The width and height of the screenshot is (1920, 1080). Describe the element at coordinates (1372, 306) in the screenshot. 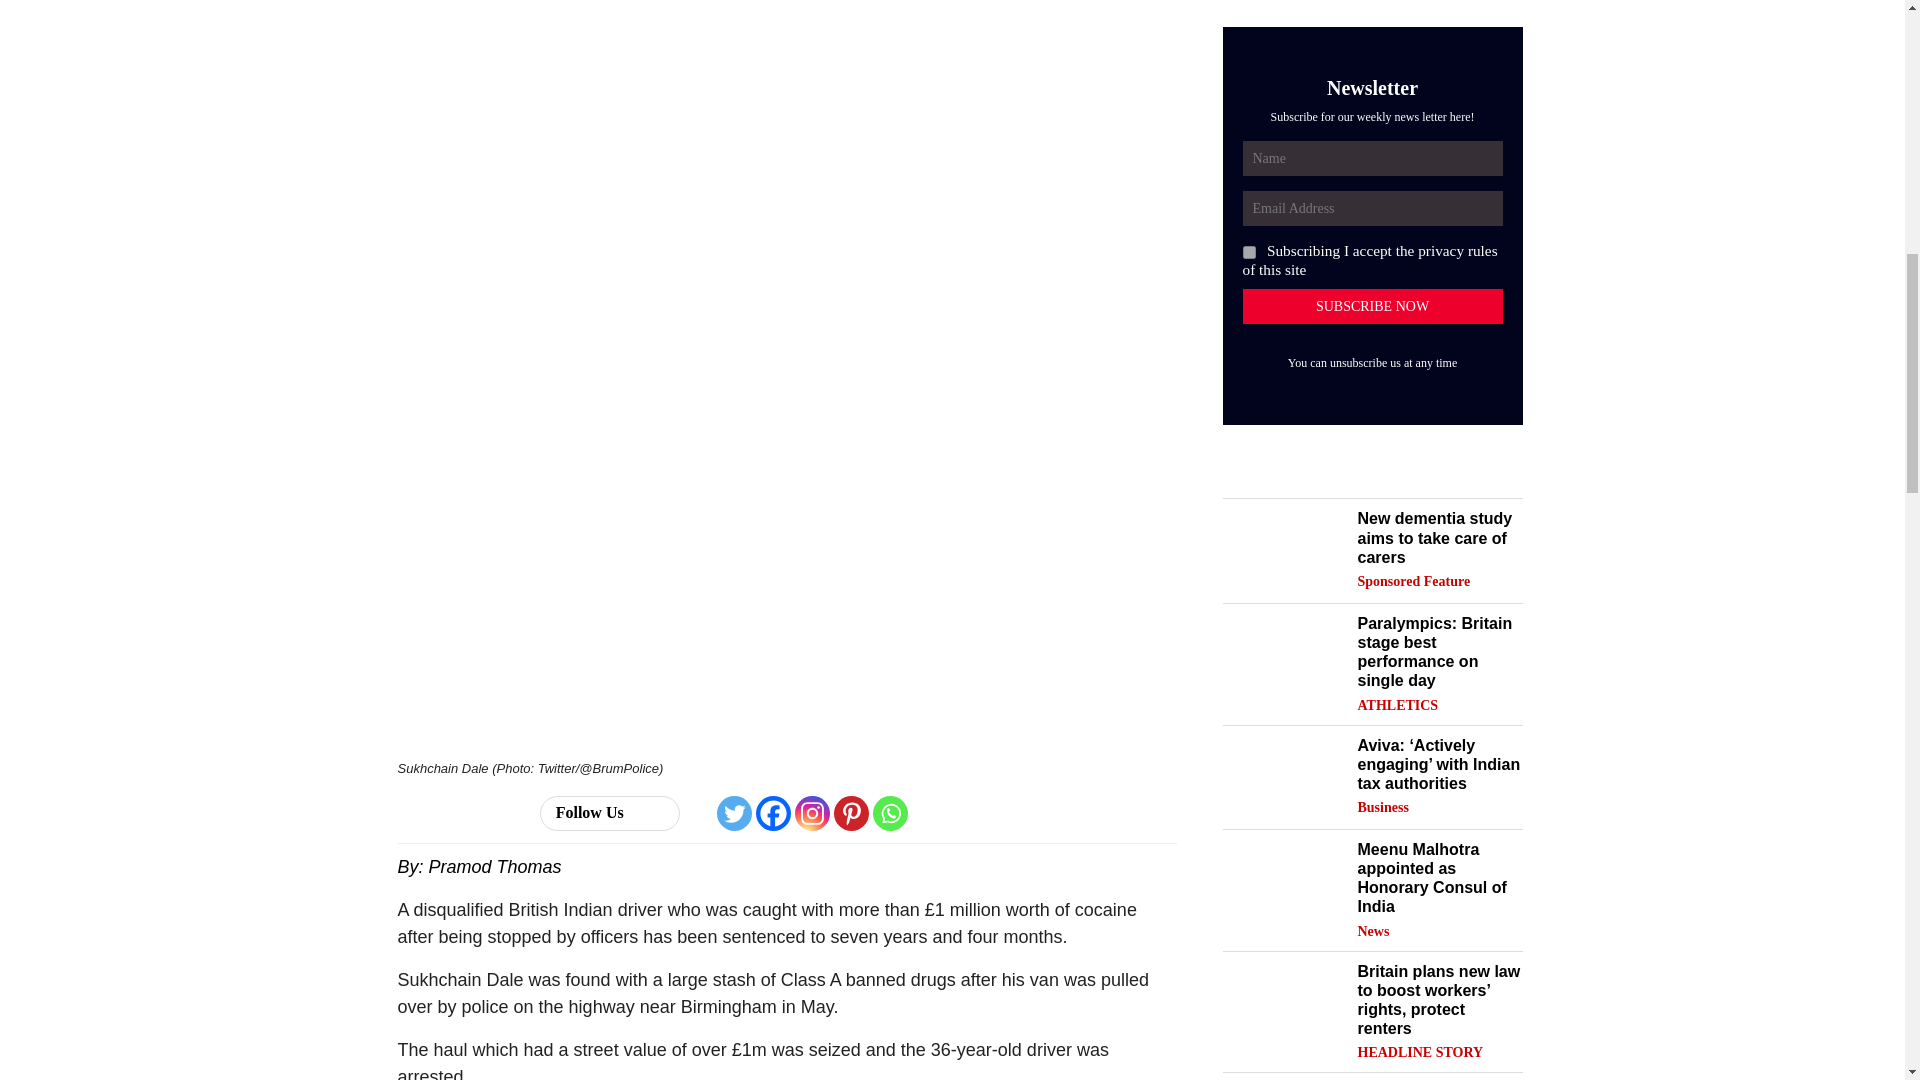

I see `Subscribe Now` at that location.